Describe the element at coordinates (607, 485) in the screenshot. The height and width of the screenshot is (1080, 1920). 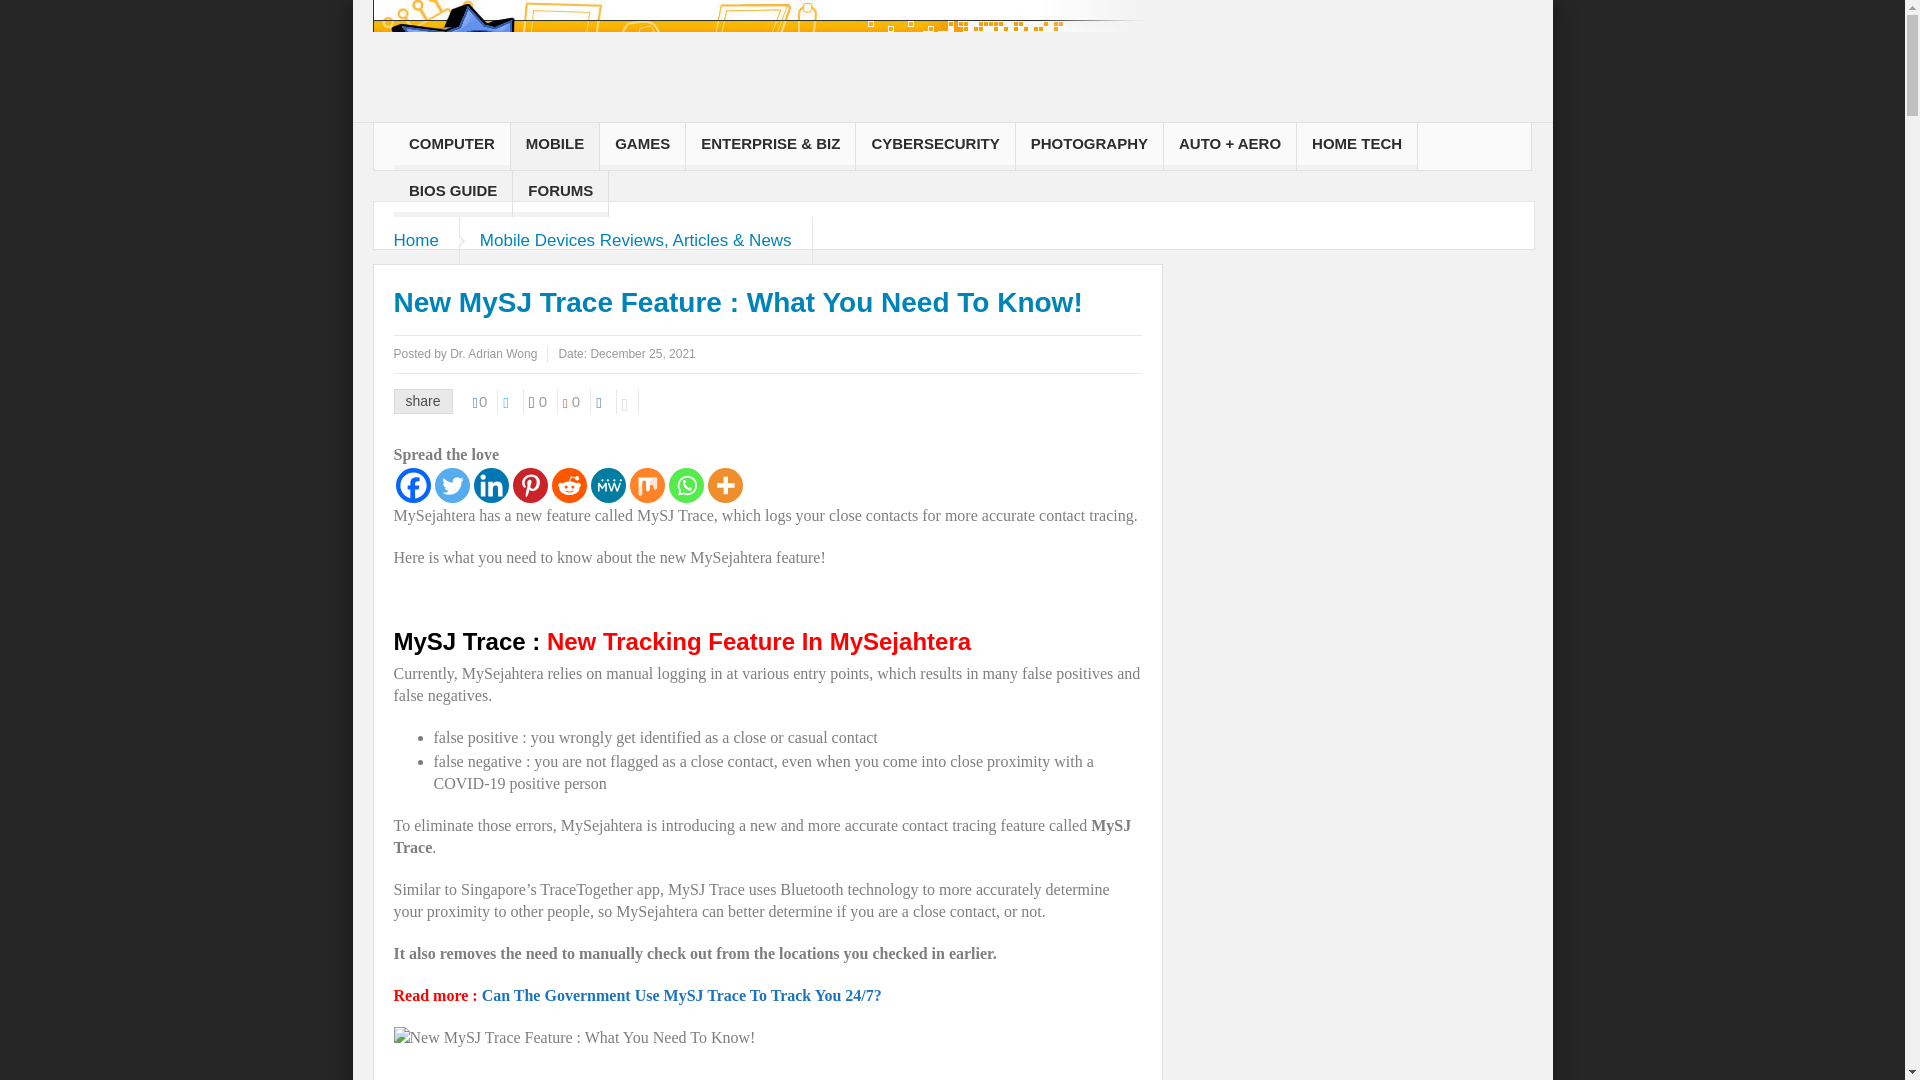
I see `MeWe` at that location.